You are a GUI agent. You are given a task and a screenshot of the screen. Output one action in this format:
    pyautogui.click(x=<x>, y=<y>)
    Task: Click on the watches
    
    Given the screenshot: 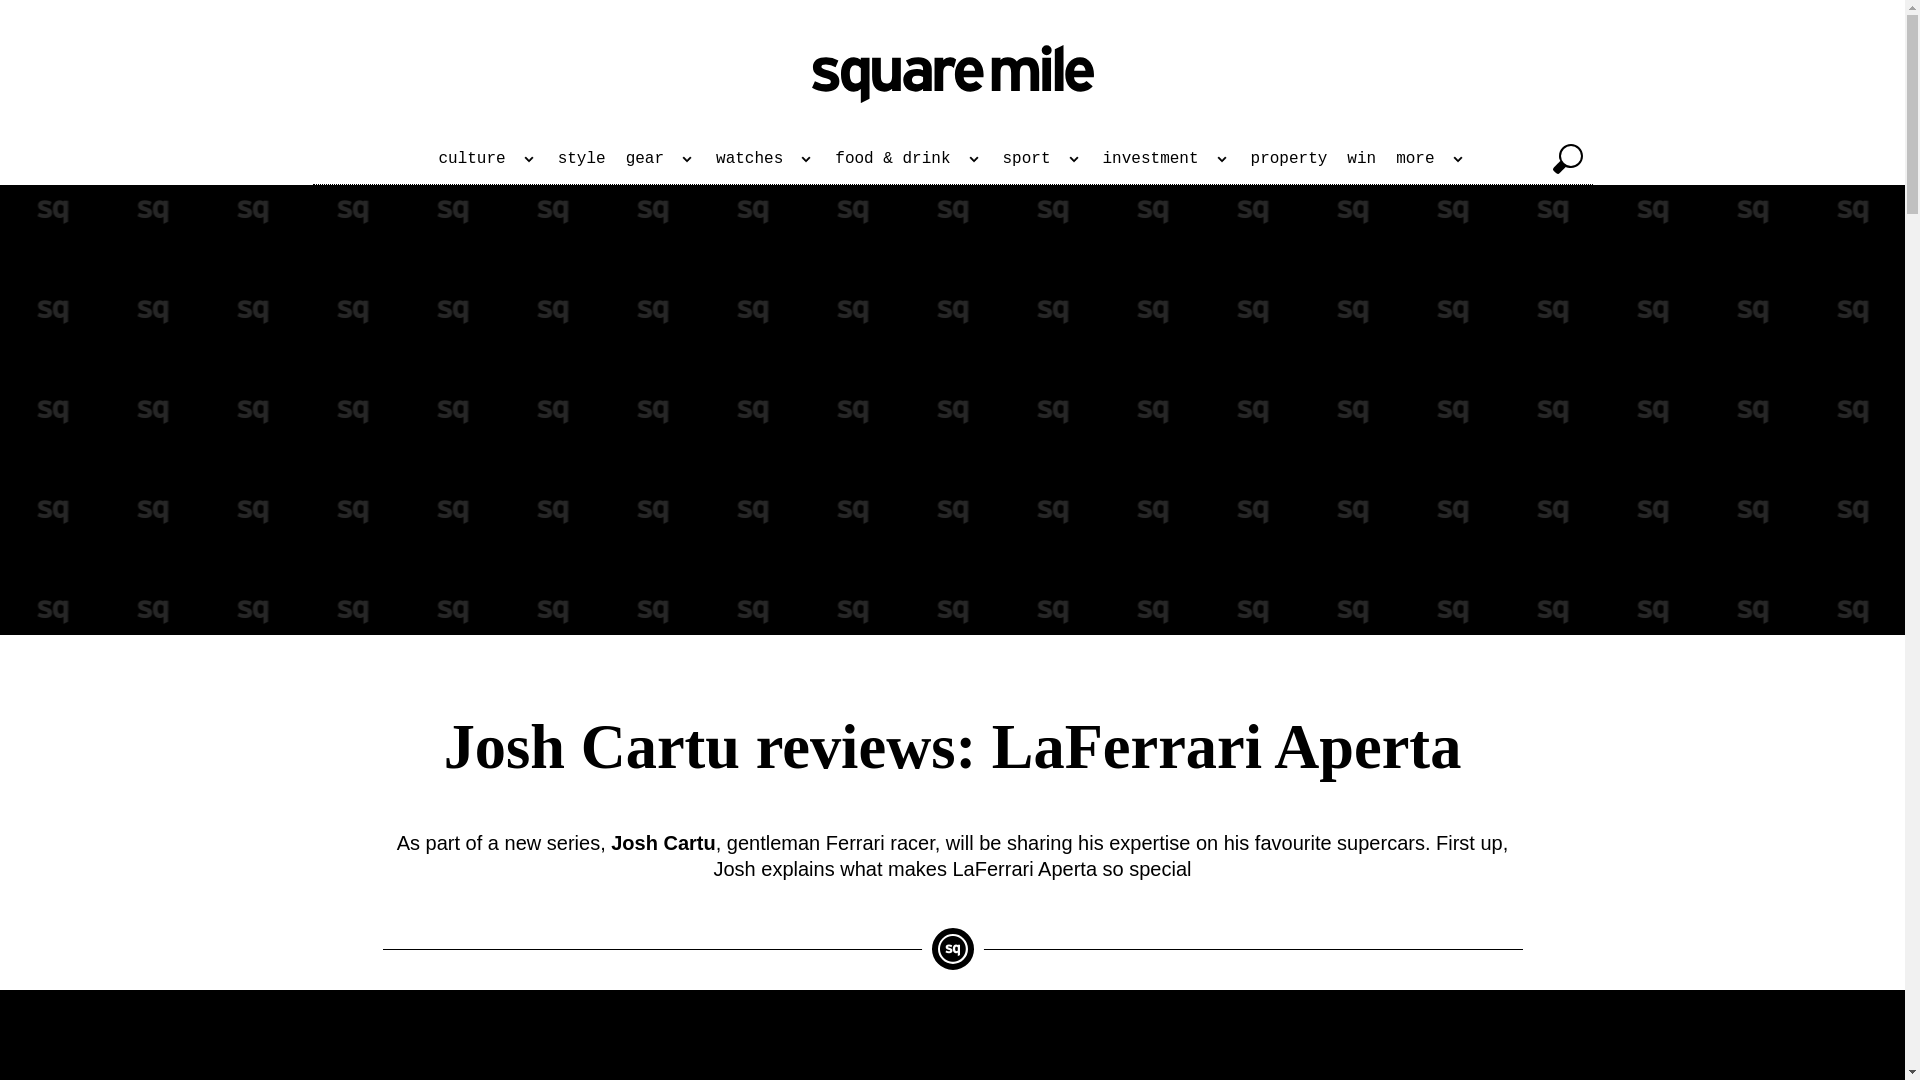 What is the action you would take?
    pyautogui.click(x=766, y=158)
    